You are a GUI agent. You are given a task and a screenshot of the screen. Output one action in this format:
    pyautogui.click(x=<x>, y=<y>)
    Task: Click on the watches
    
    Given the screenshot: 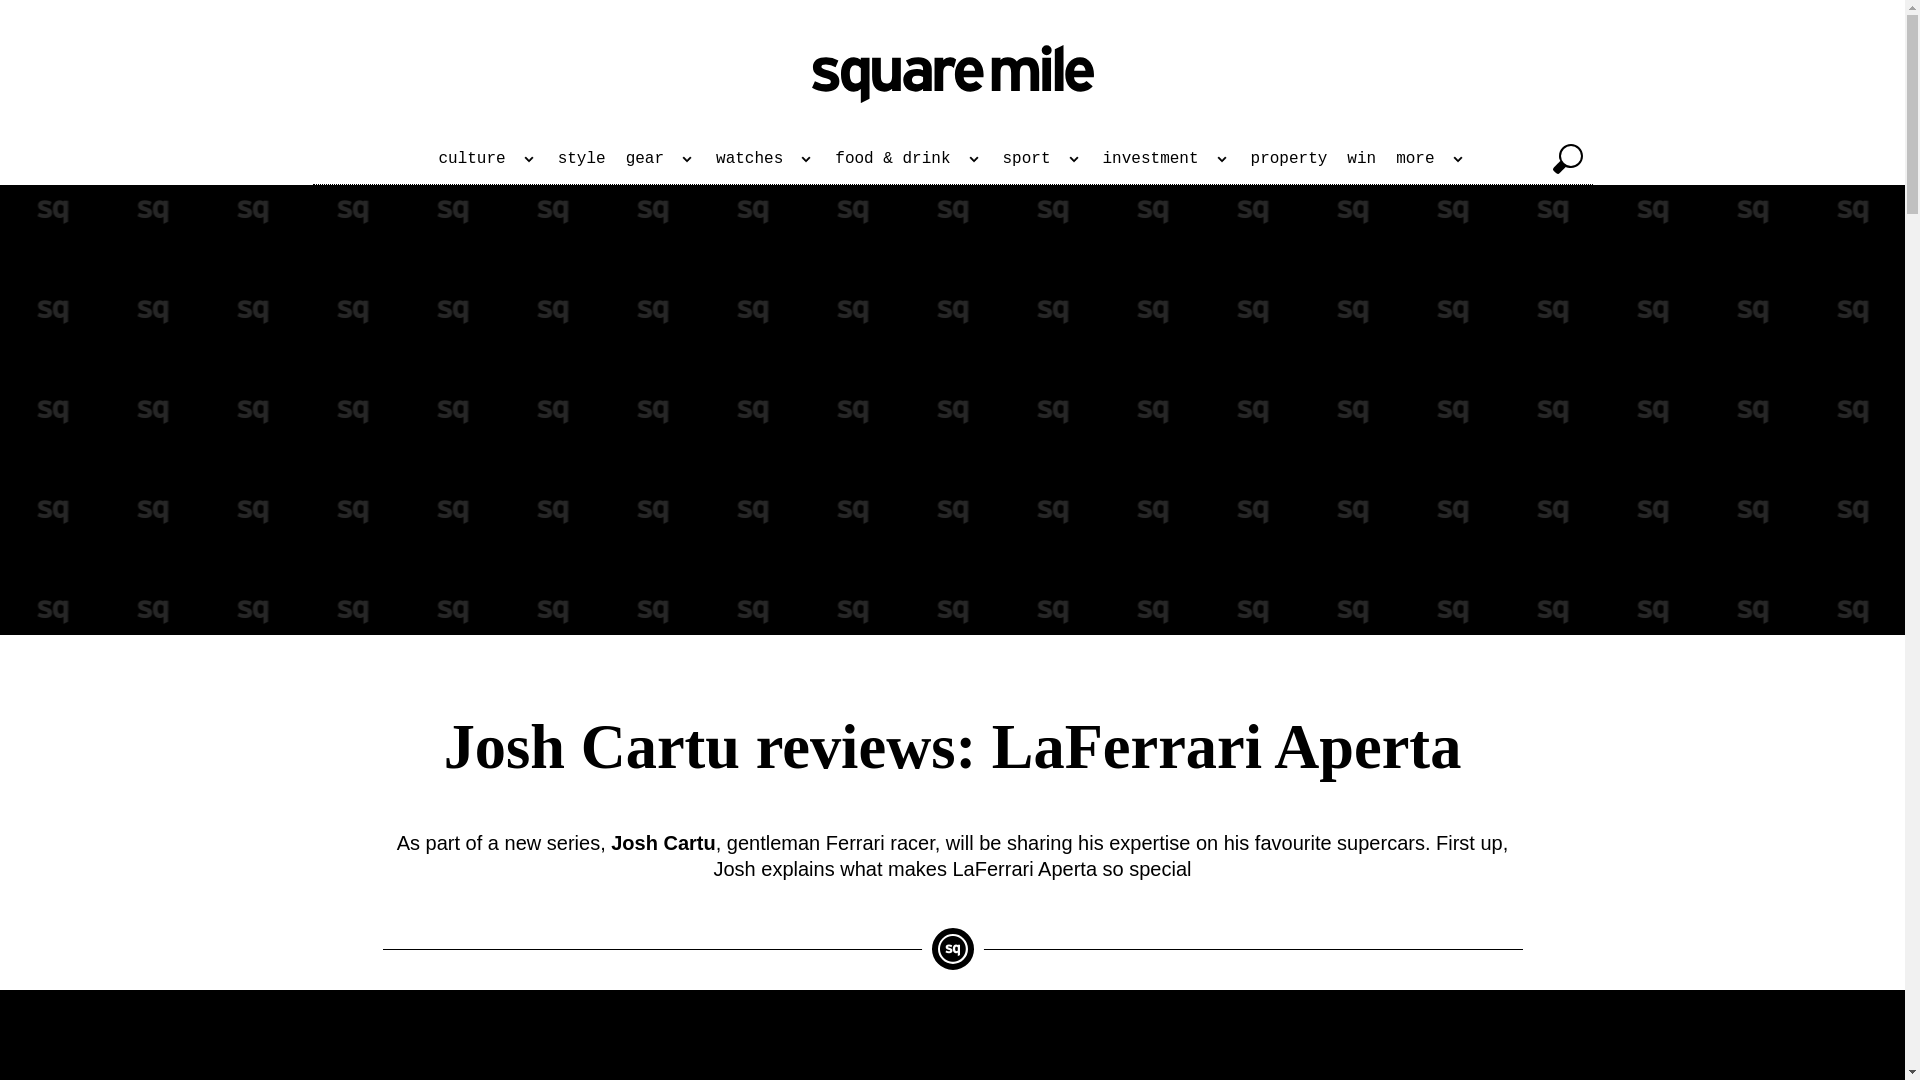 What is the action you would take?
    pyautogui.click(x=766, y=158)
    